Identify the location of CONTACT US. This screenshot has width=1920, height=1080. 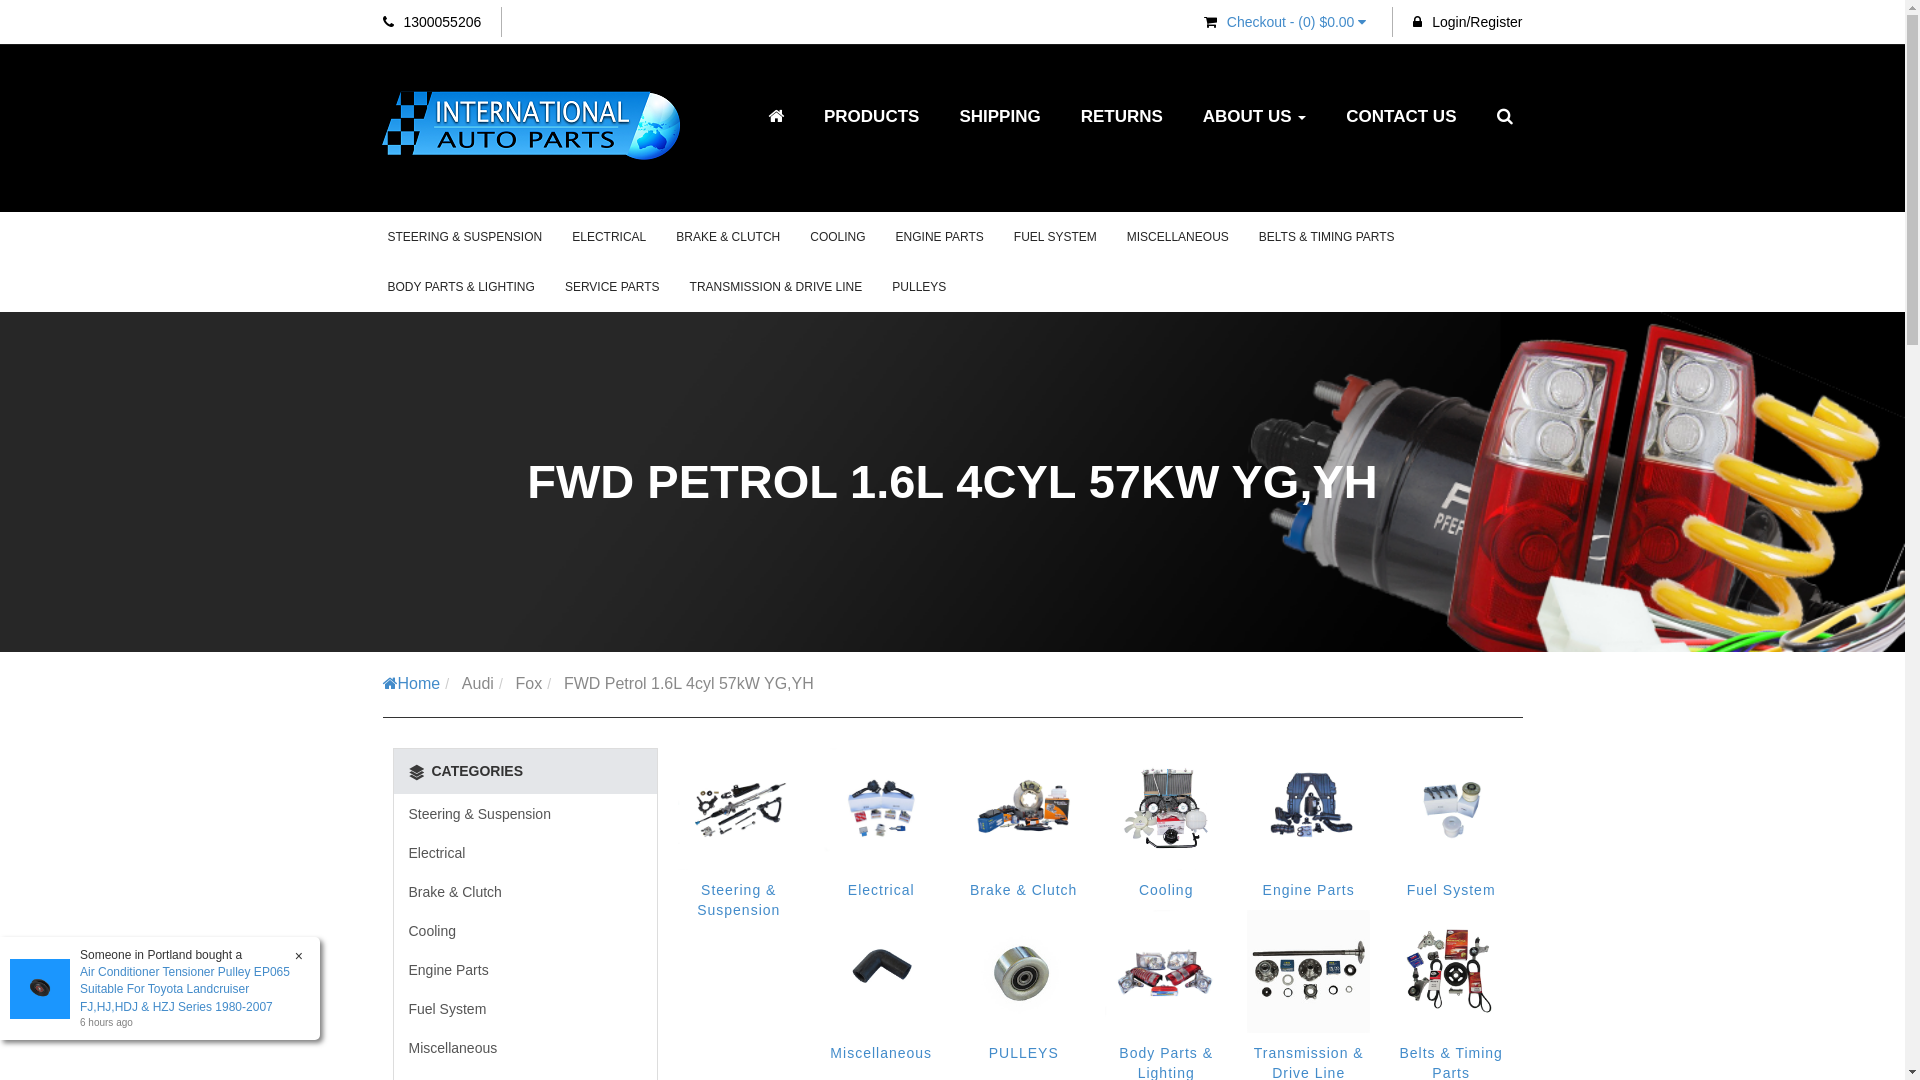
(1401, 117).